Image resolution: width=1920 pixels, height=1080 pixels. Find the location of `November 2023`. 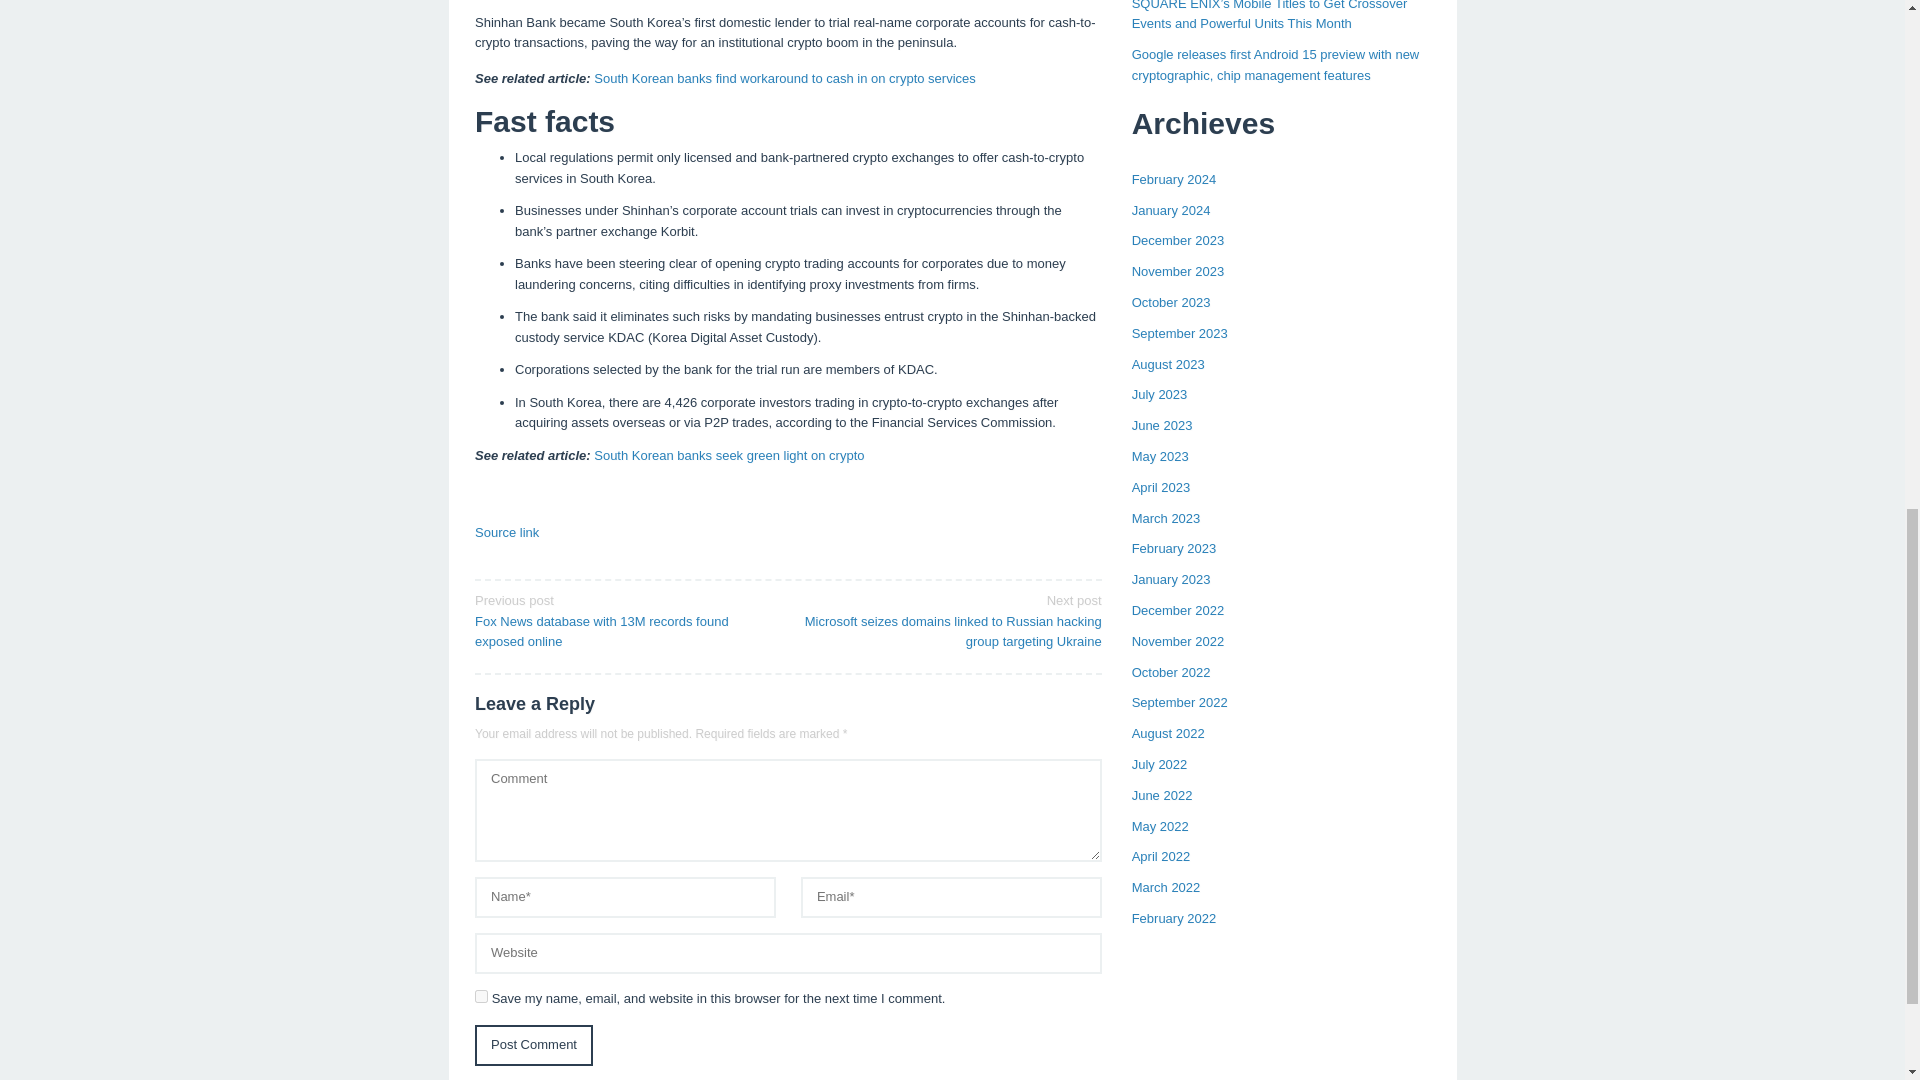

November 2023 is located at coordinates (1178, 270).